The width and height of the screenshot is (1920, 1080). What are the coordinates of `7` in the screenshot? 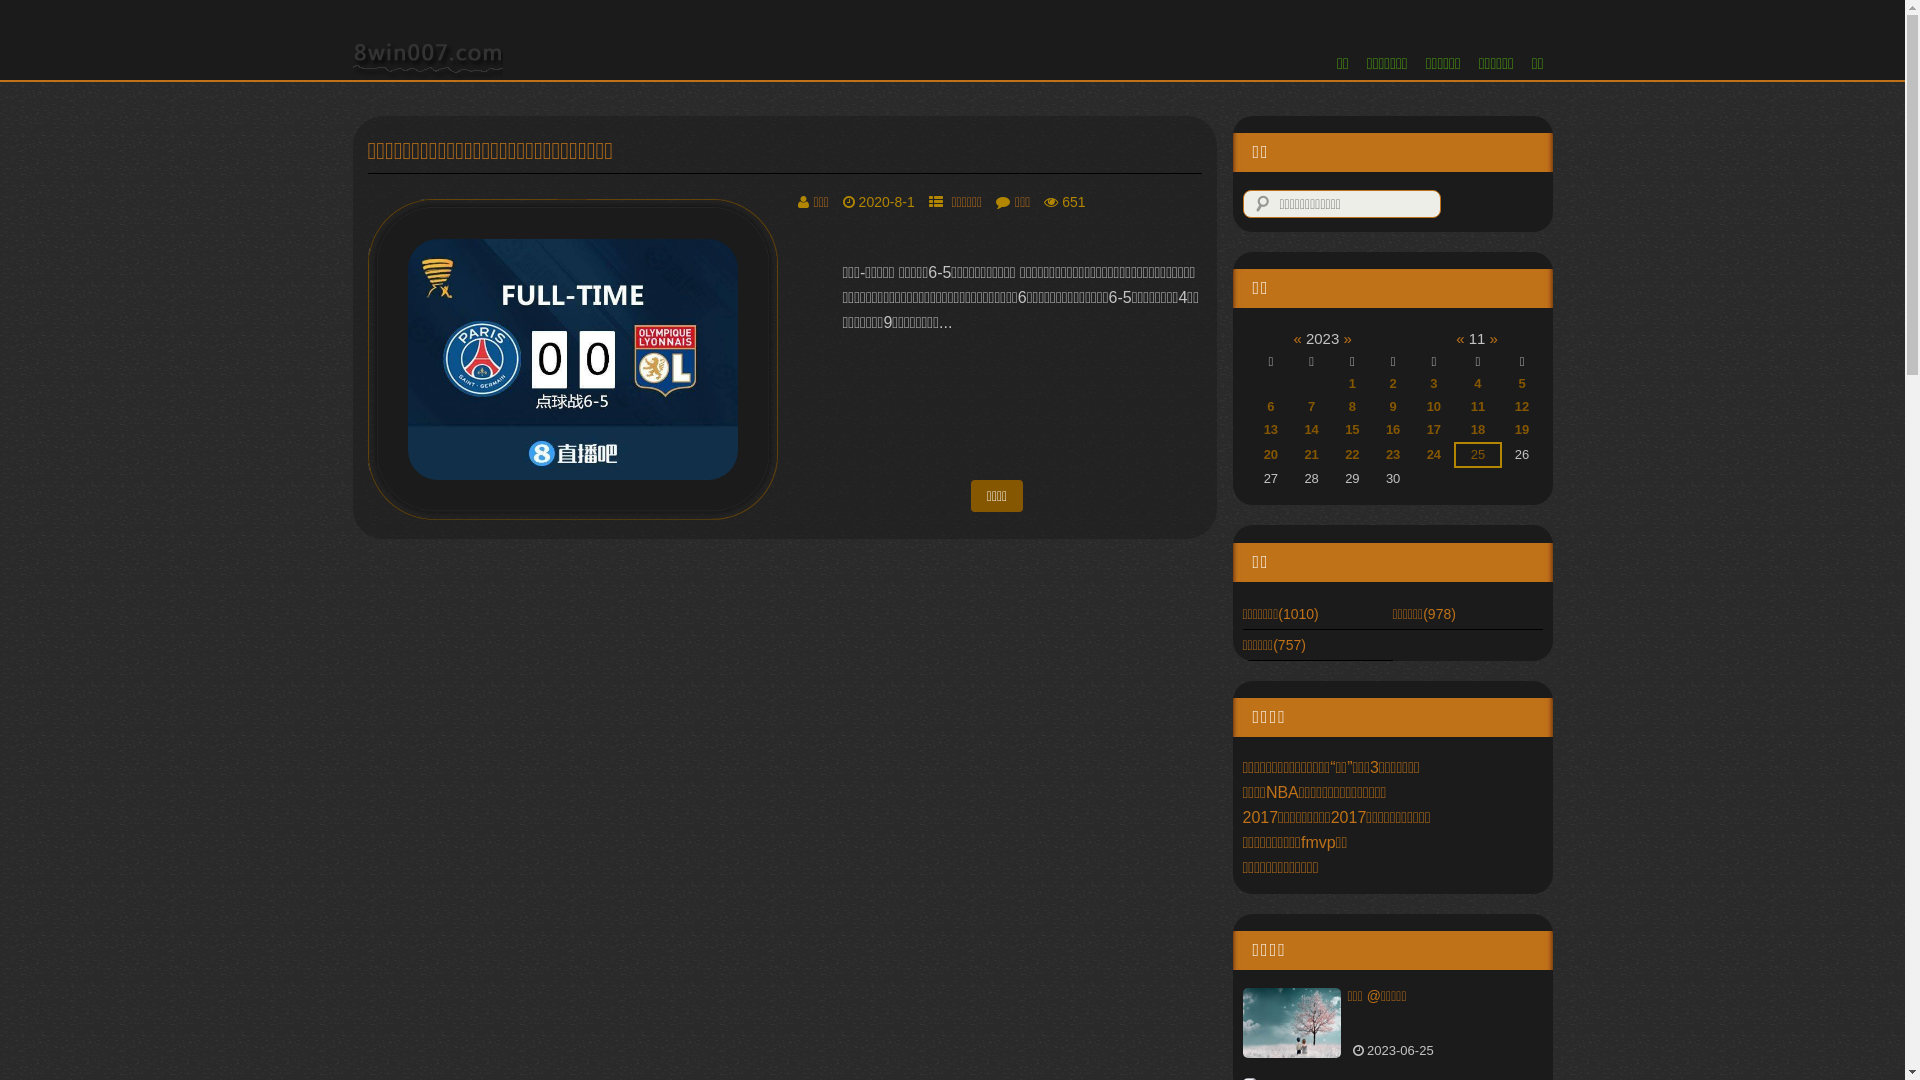 It's located at (1312, 406).